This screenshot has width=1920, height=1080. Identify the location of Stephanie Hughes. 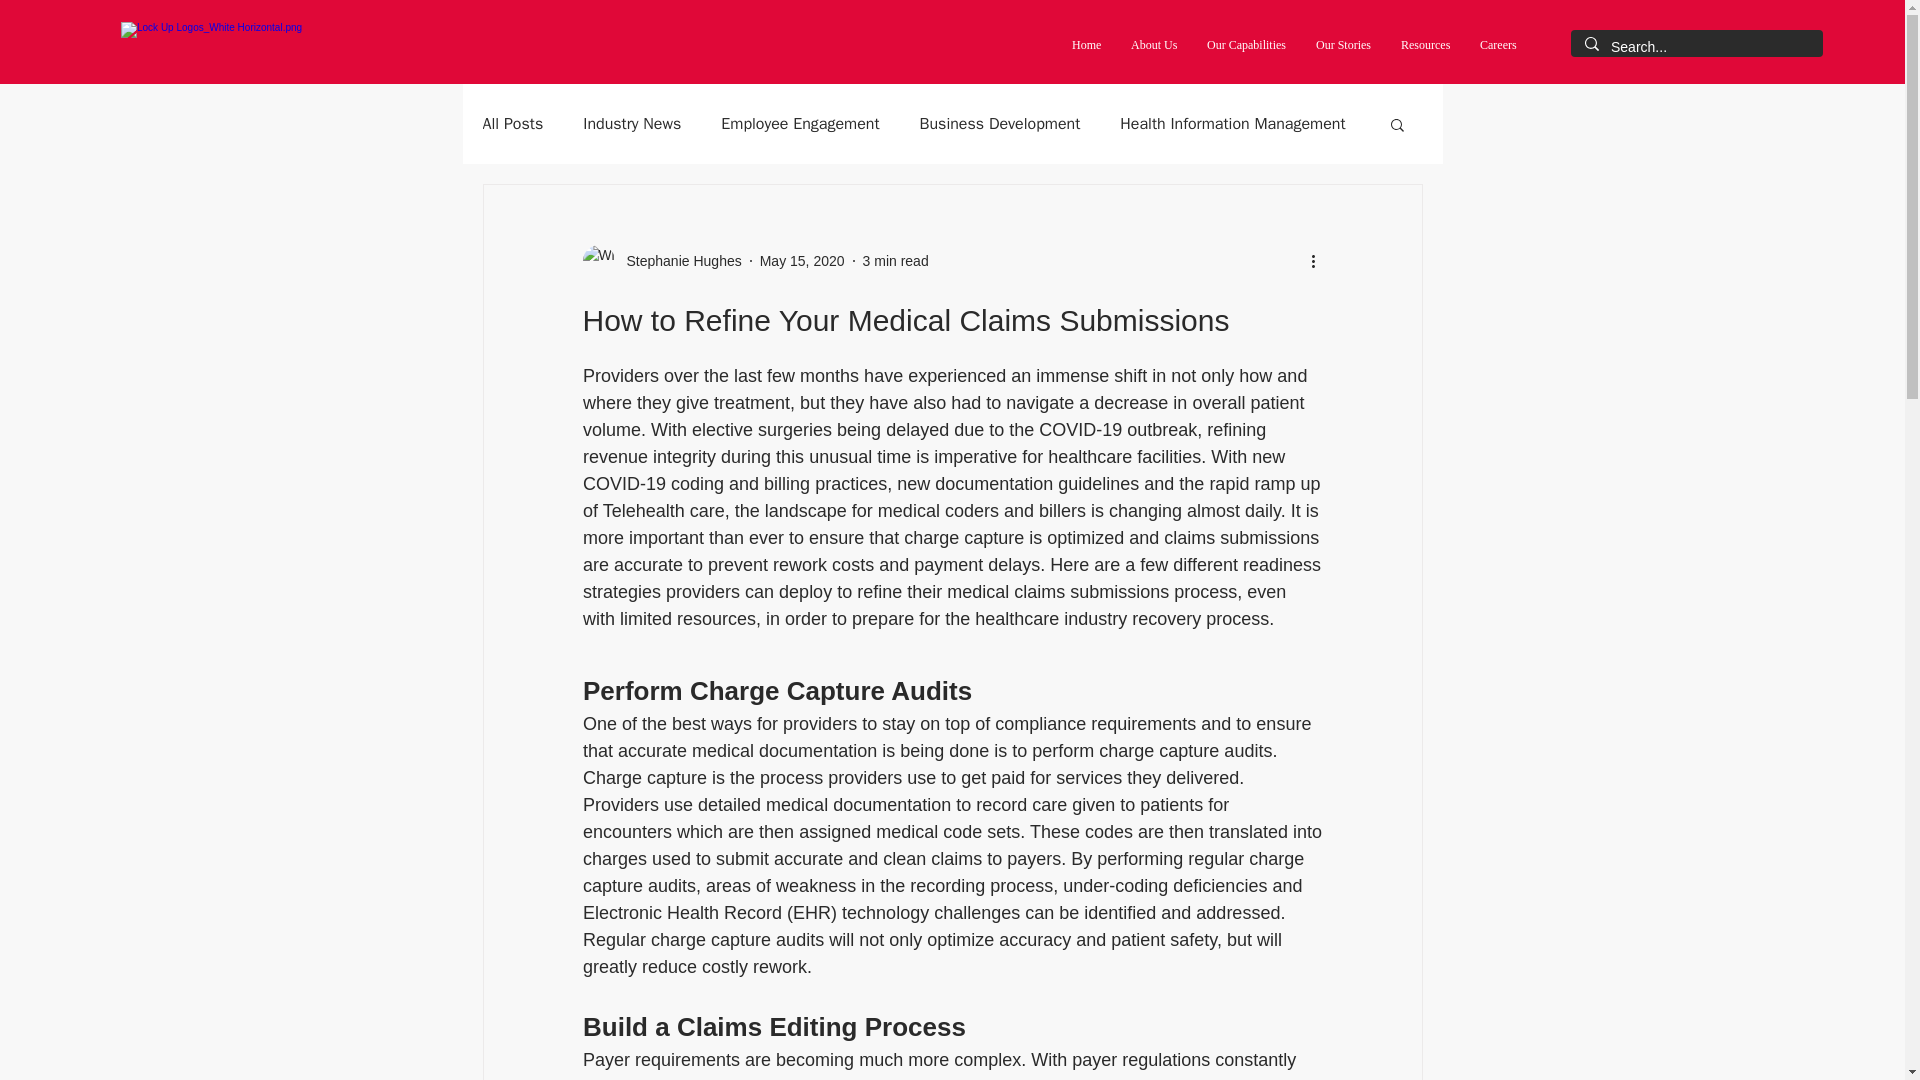
(661, 260).